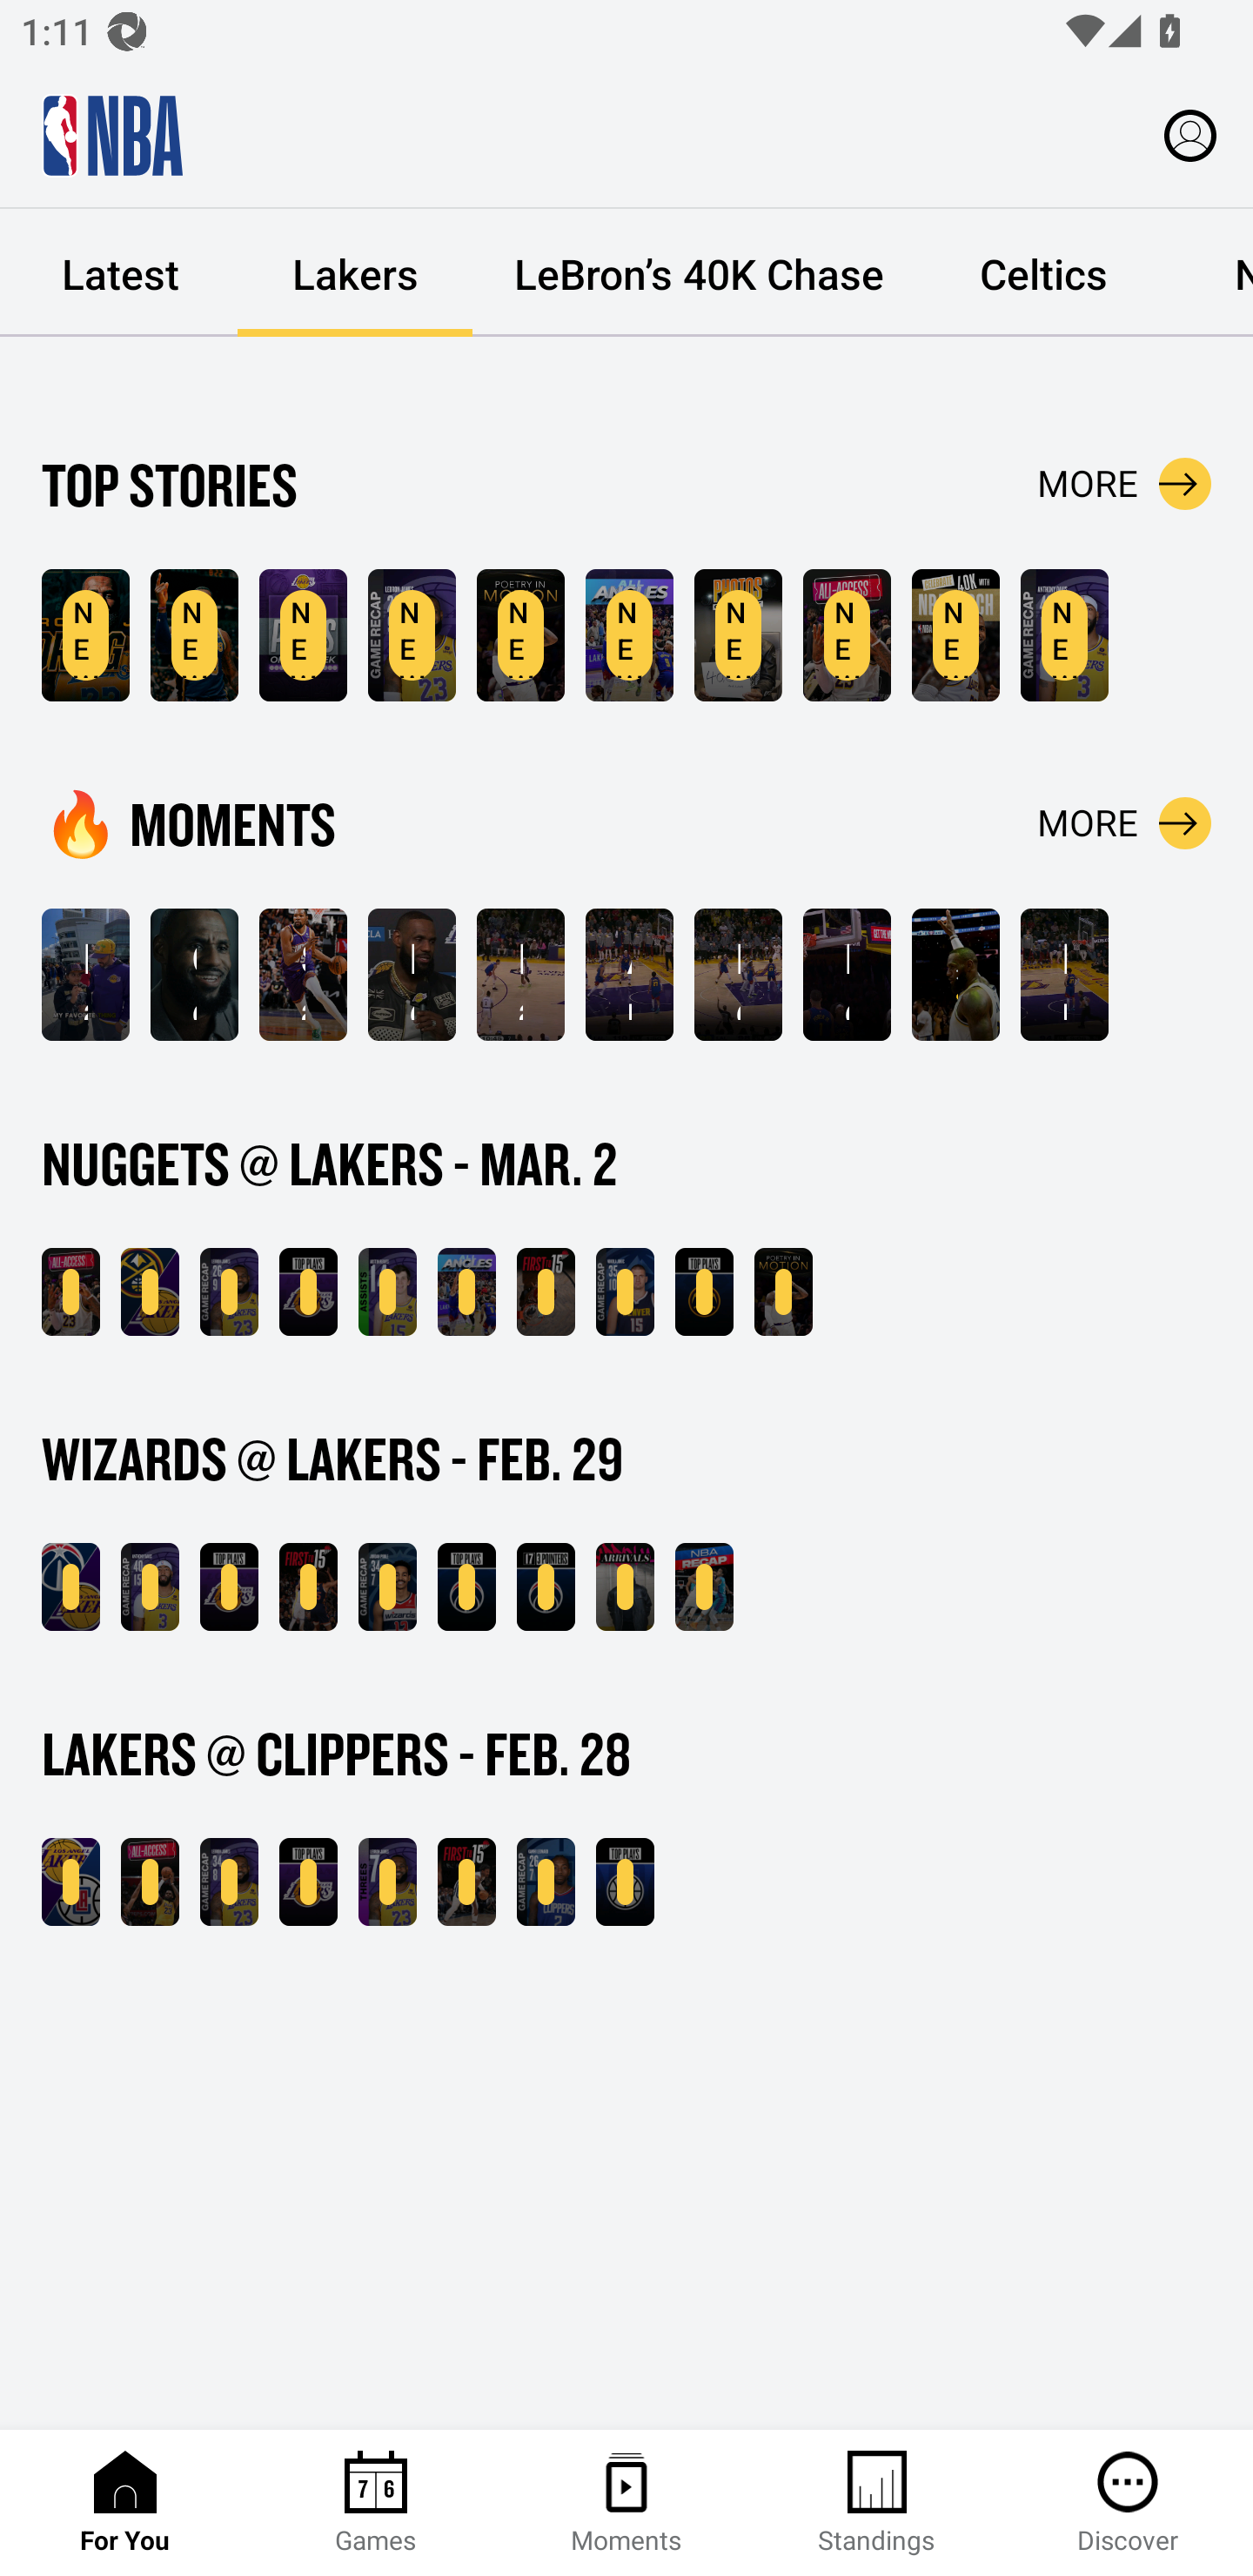 The height and width of the screenshot is (2576, 1253). I want to click on First To 15: Feb. 28th NEW, so click(466, 1883).